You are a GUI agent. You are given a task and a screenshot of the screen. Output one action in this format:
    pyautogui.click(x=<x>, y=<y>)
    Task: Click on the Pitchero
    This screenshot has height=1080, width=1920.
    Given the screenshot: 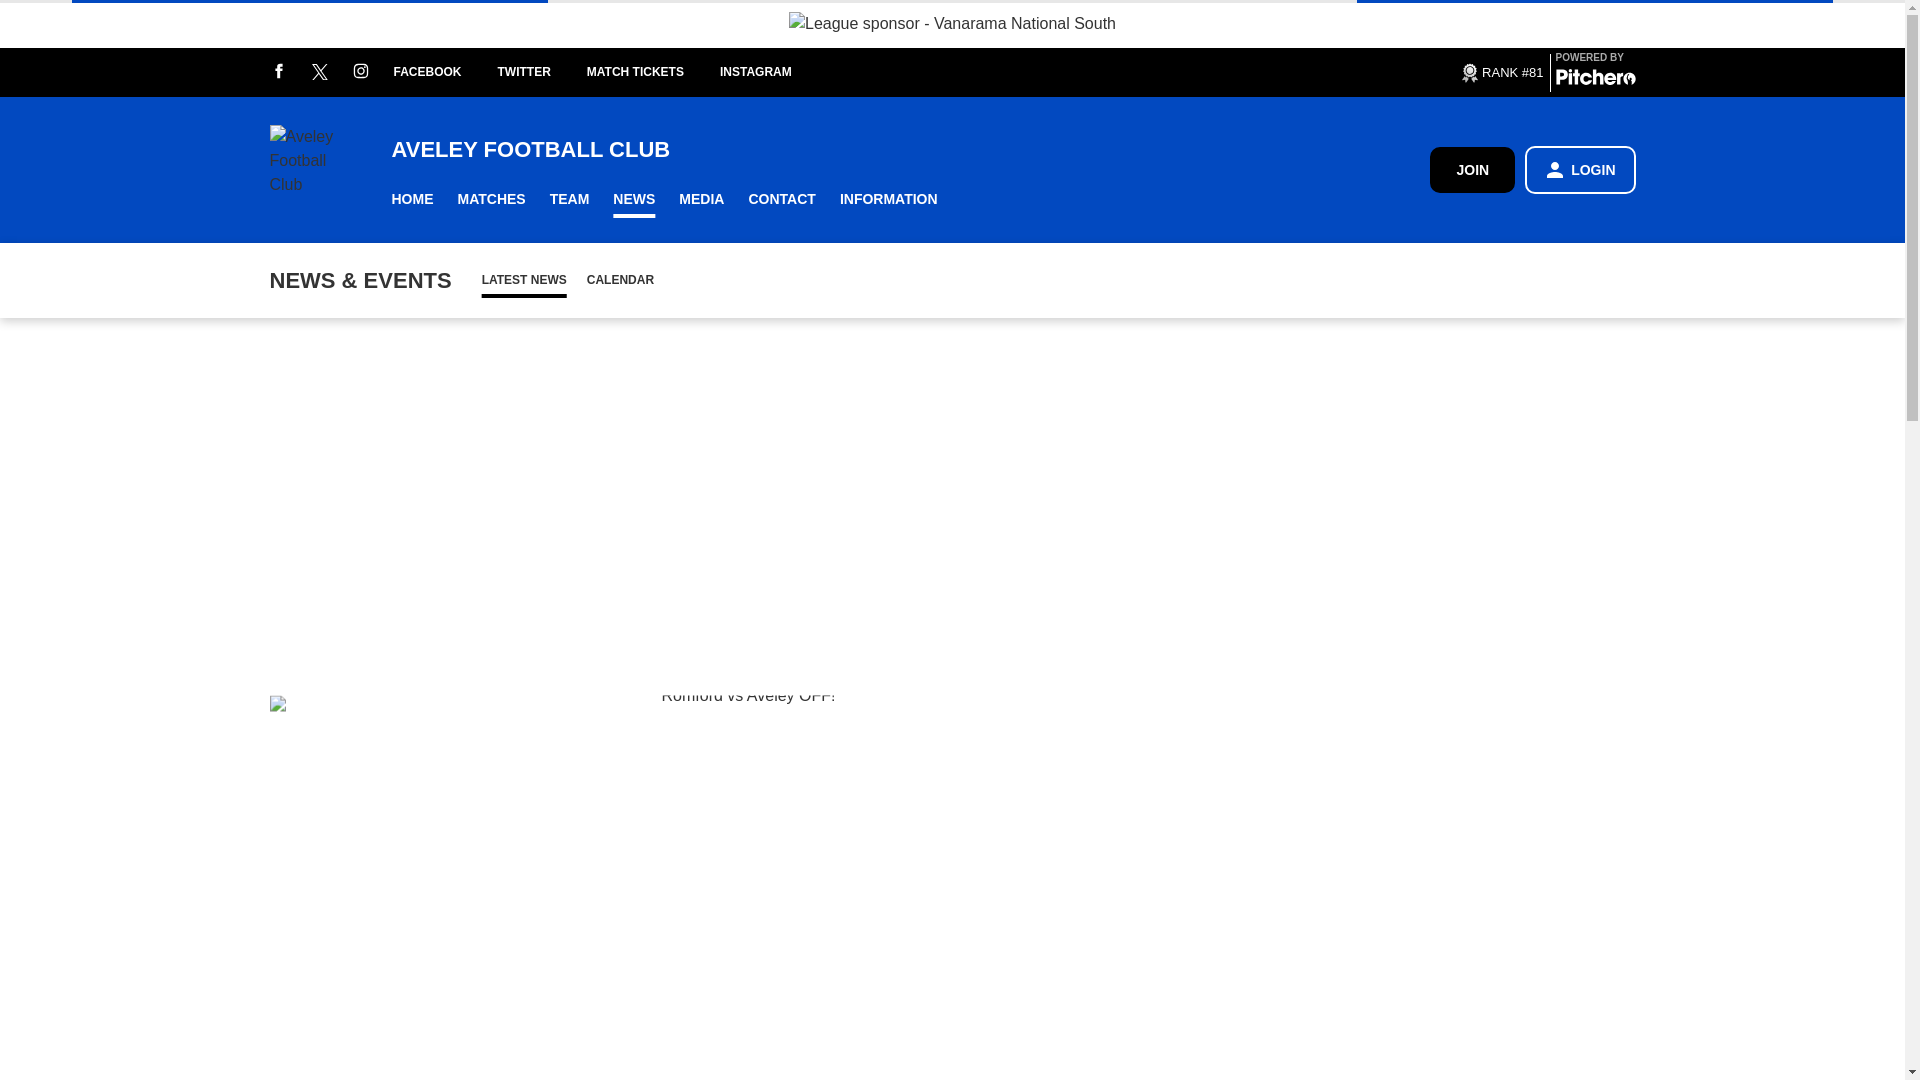 What is the action you would take?
    pyautogui.click(x=1595, y=80)
    